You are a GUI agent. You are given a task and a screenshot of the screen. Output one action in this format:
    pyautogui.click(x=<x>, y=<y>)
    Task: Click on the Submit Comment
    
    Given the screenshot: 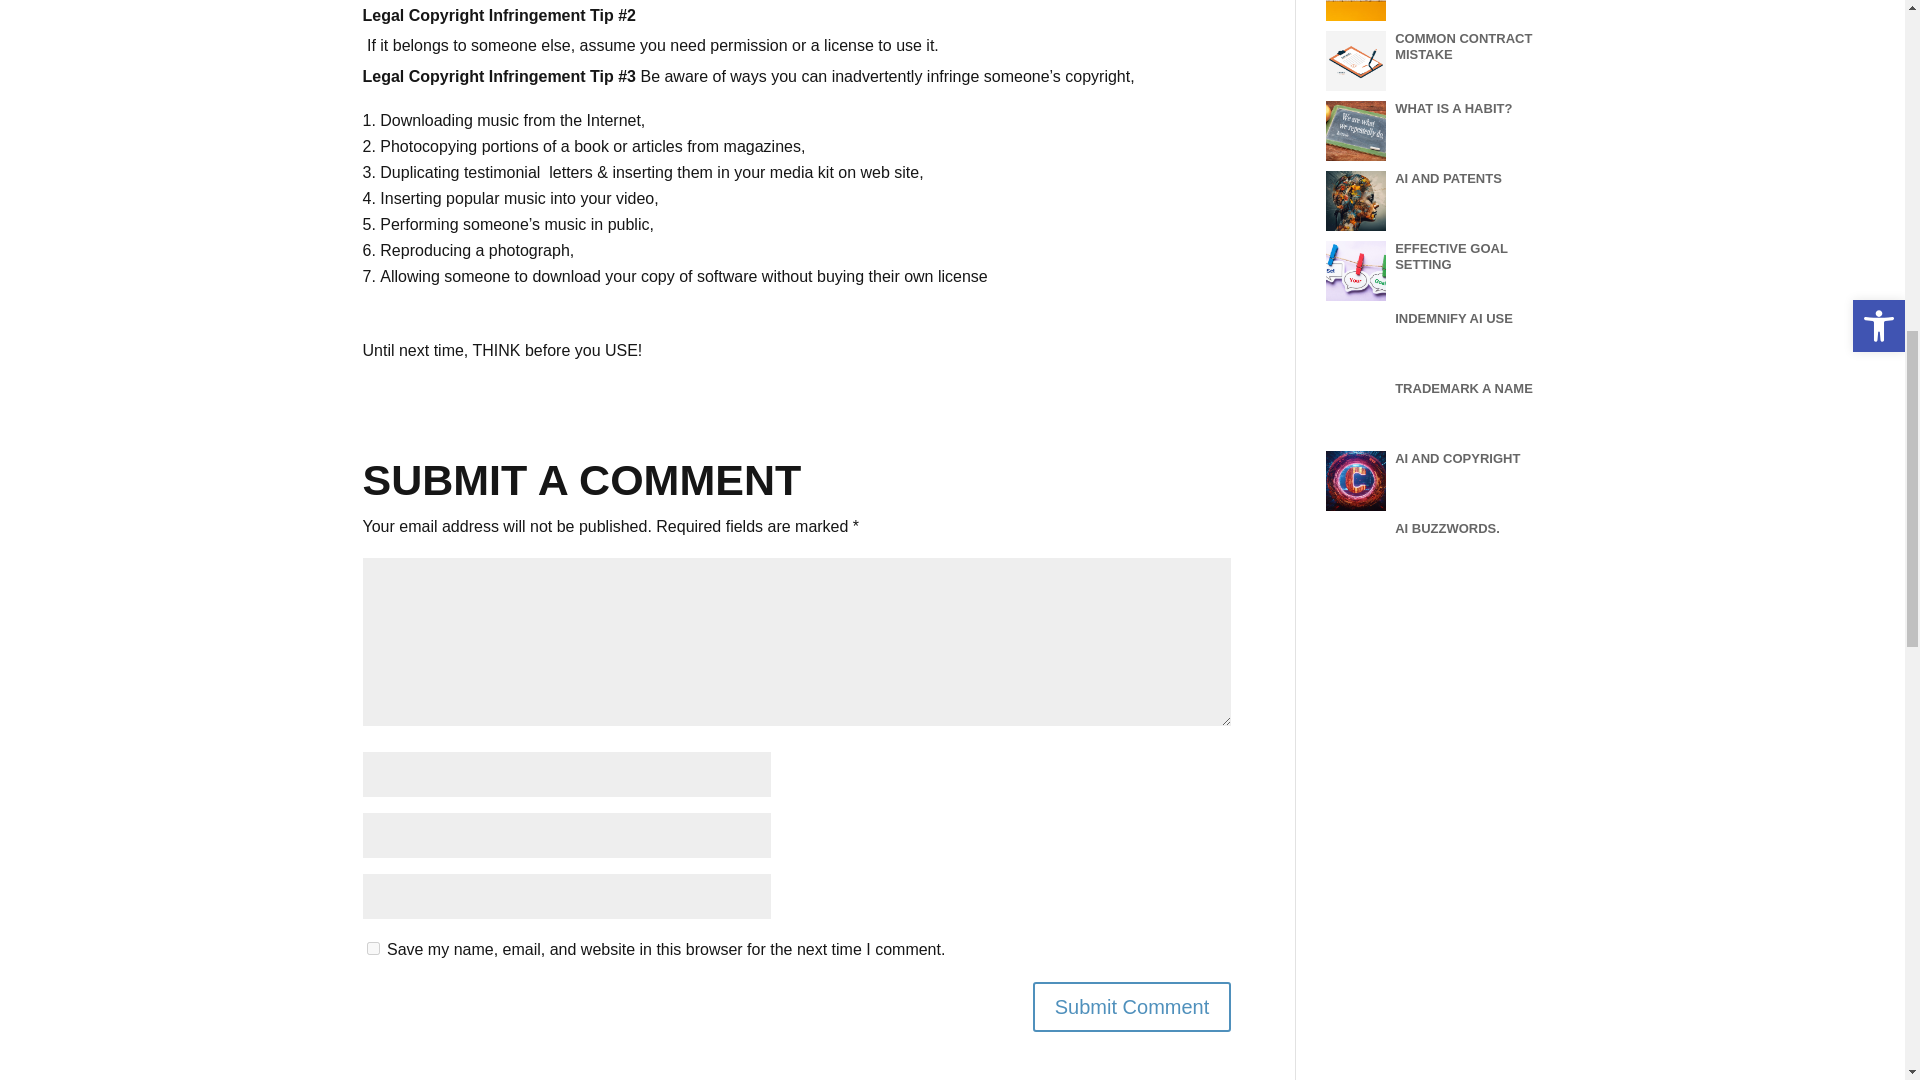 What is the action you would take?
    pyautogui.click(x=1132, y=1006)
    